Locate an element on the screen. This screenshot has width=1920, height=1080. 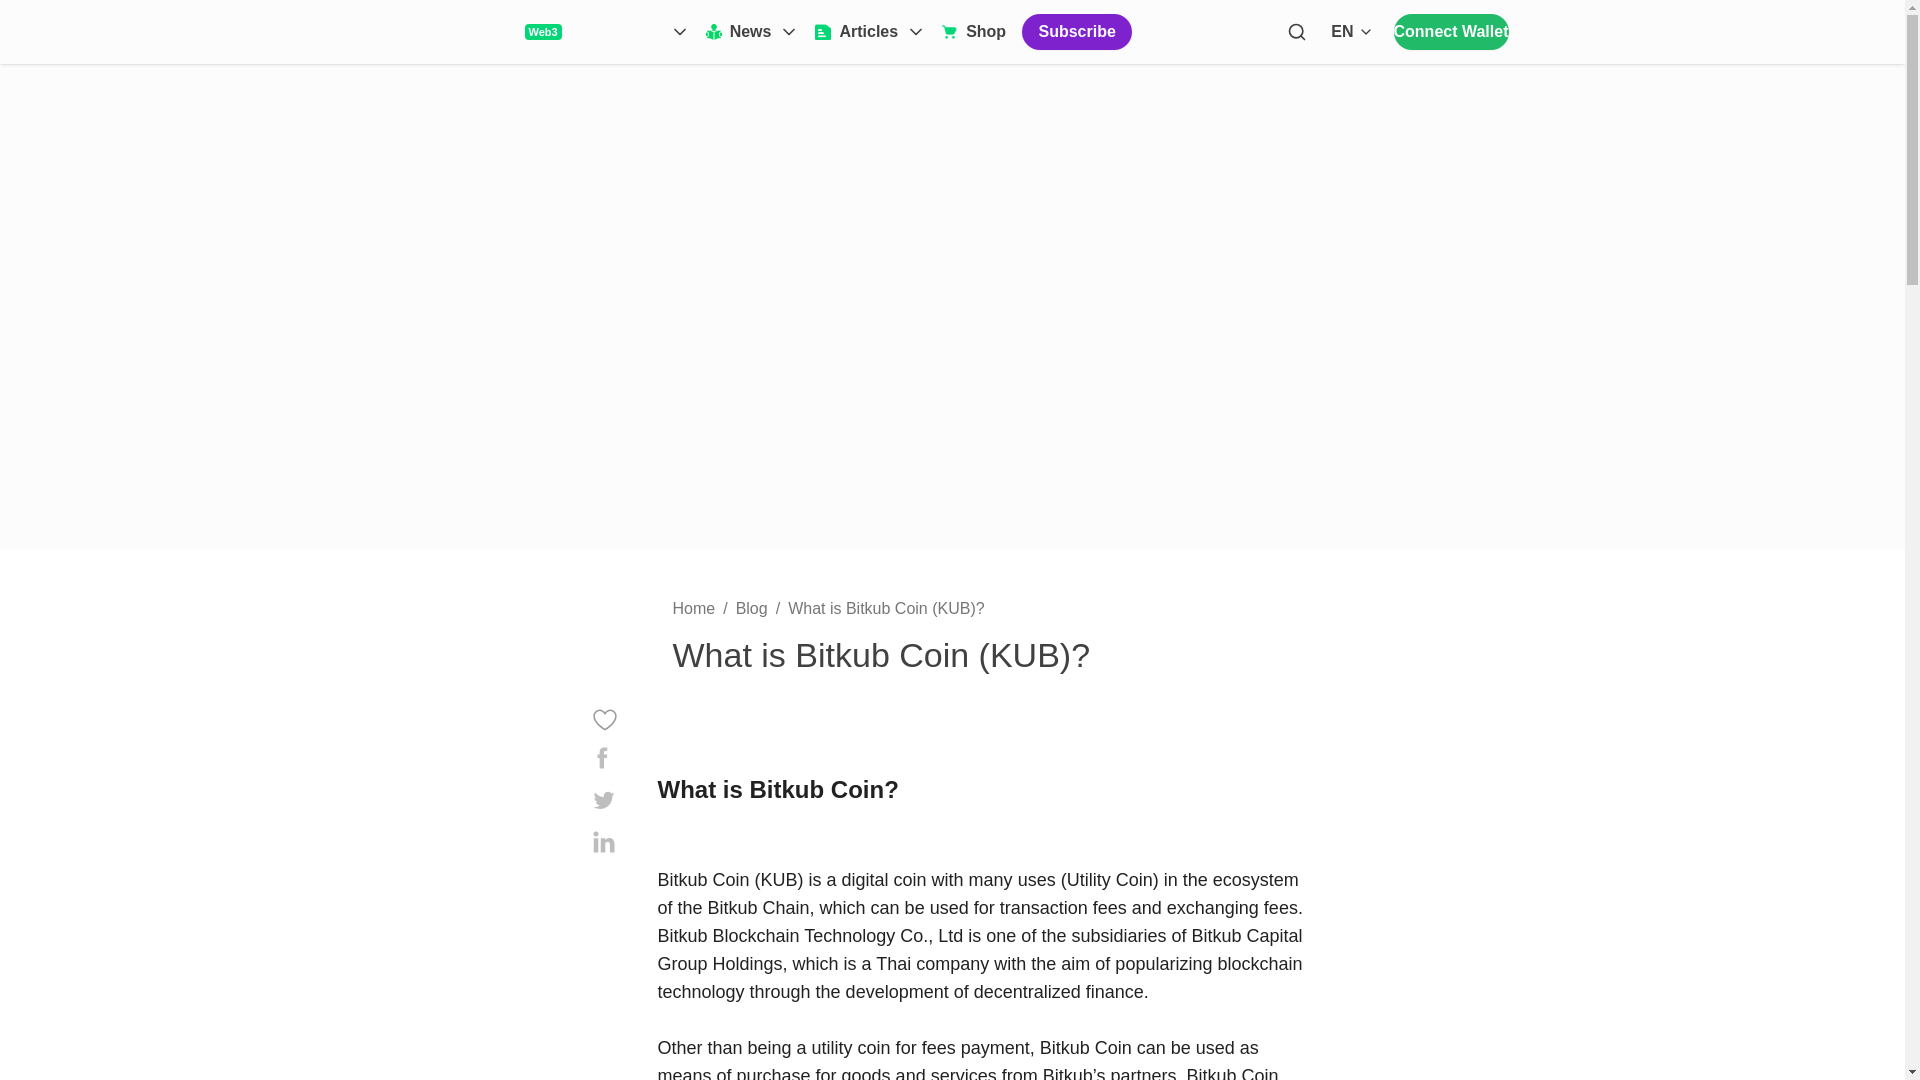
Articles is located at coordinates (870, 32).